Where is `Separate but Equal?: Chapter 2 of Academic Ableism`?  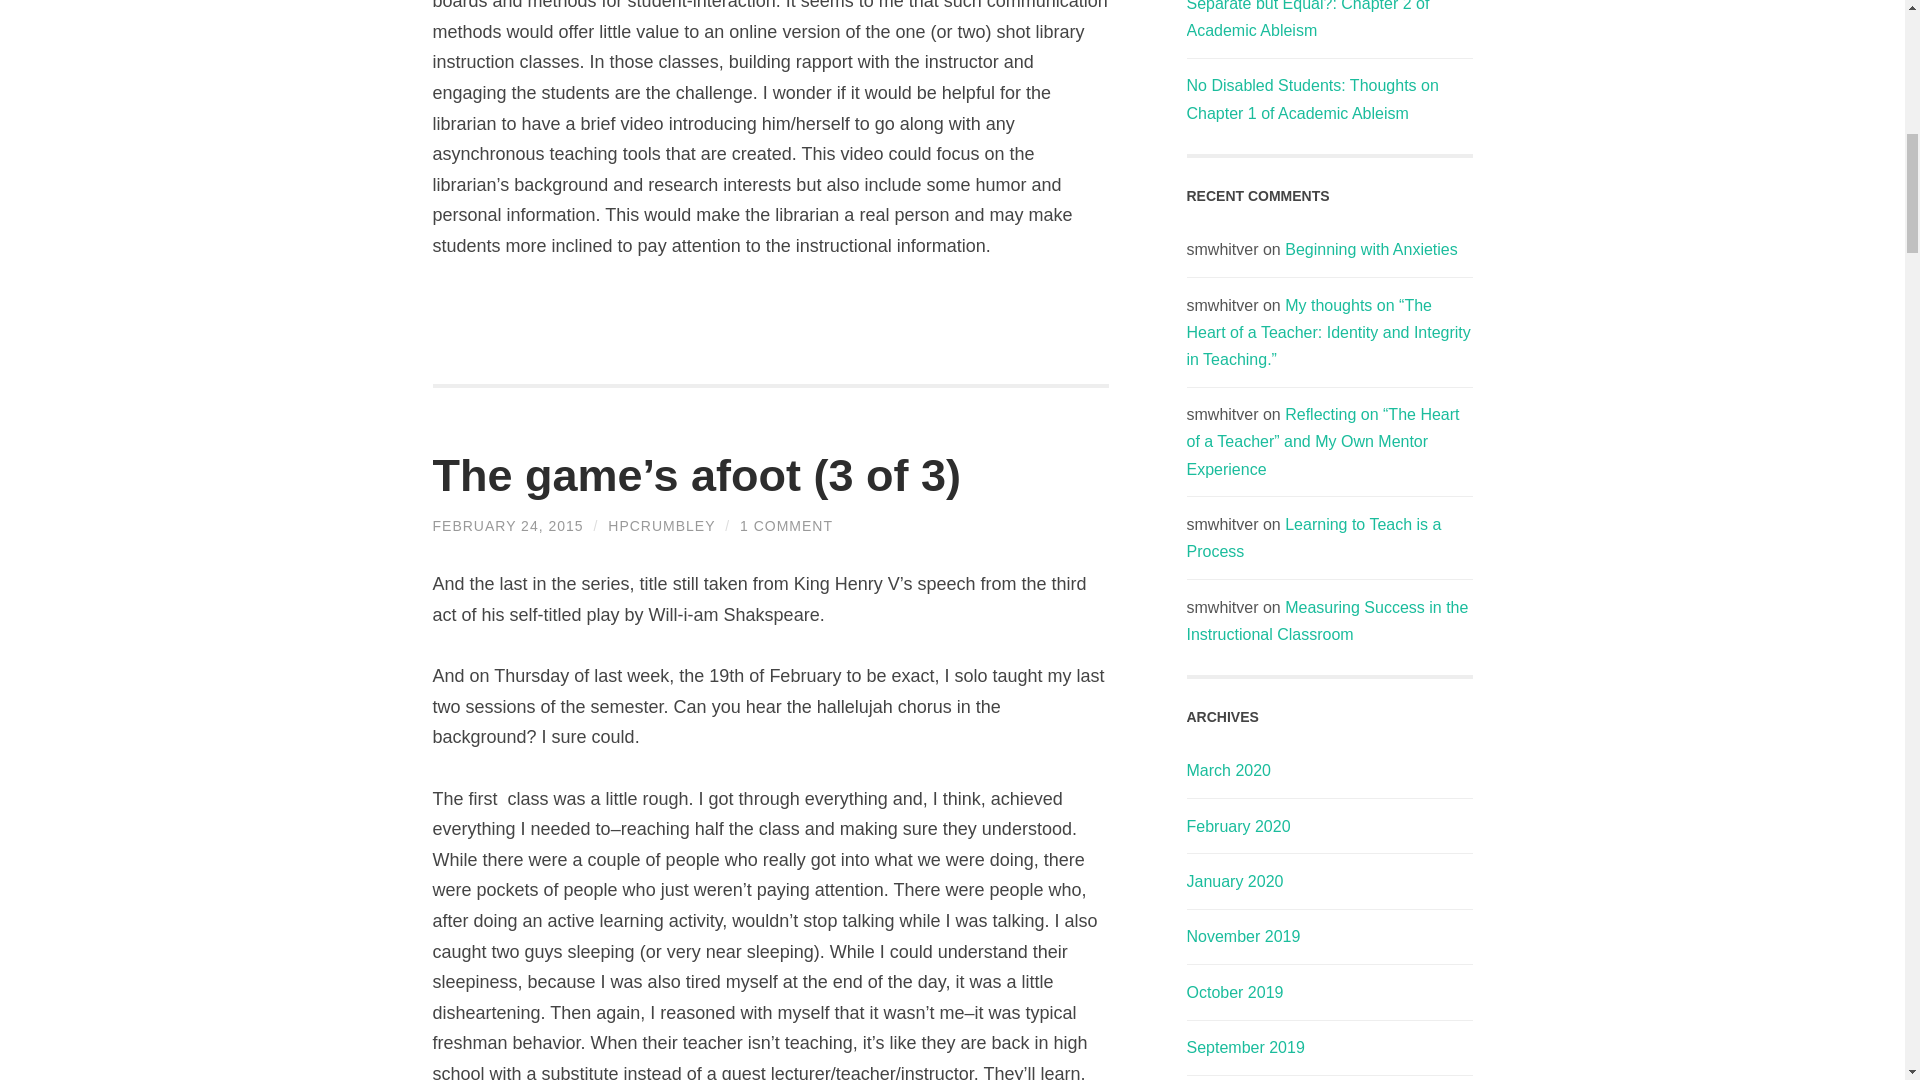 Separate but Equal?: Chapter 2 of Academic Ableism is located at coordinates (1307, 19).